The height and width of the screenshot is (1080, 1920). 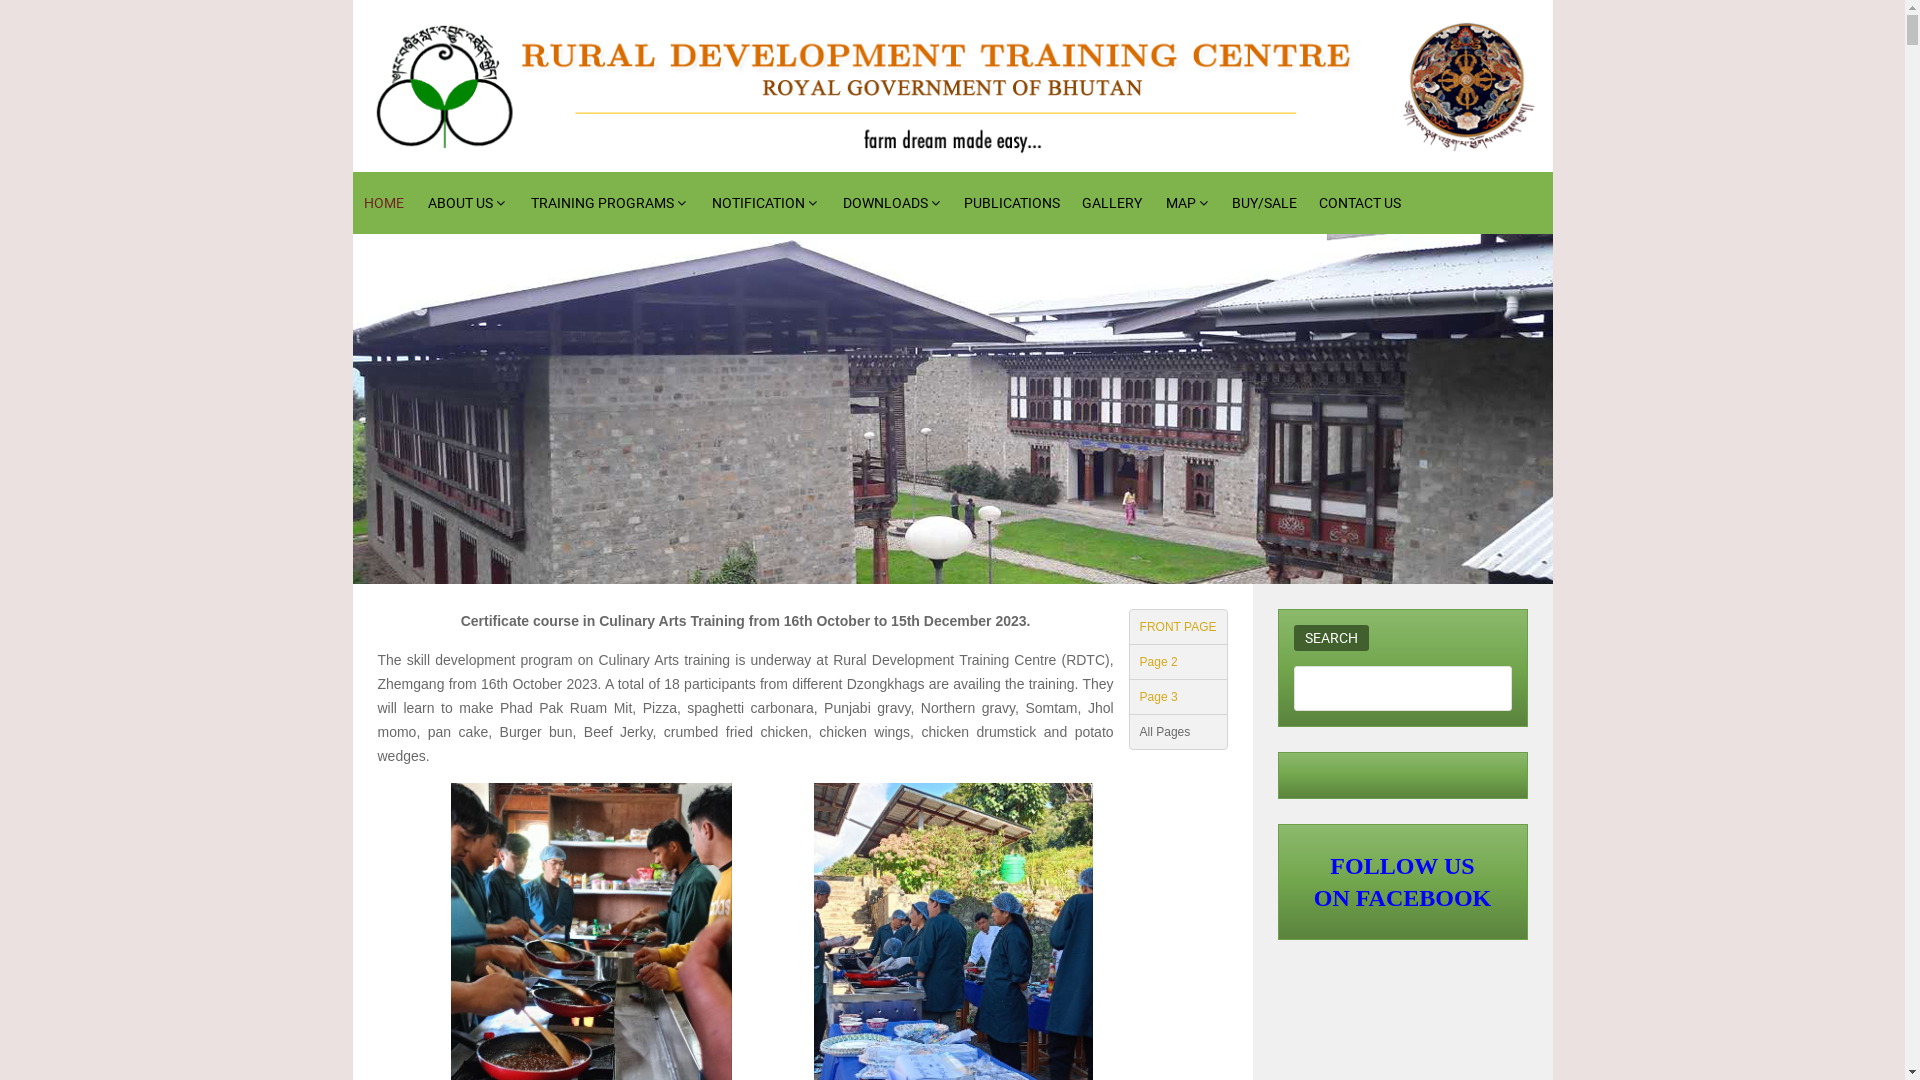 What do you see at coordinates (1264, 203) in the screenshot?
I see `BUY/SALE` at bounding box center [1264, 203].